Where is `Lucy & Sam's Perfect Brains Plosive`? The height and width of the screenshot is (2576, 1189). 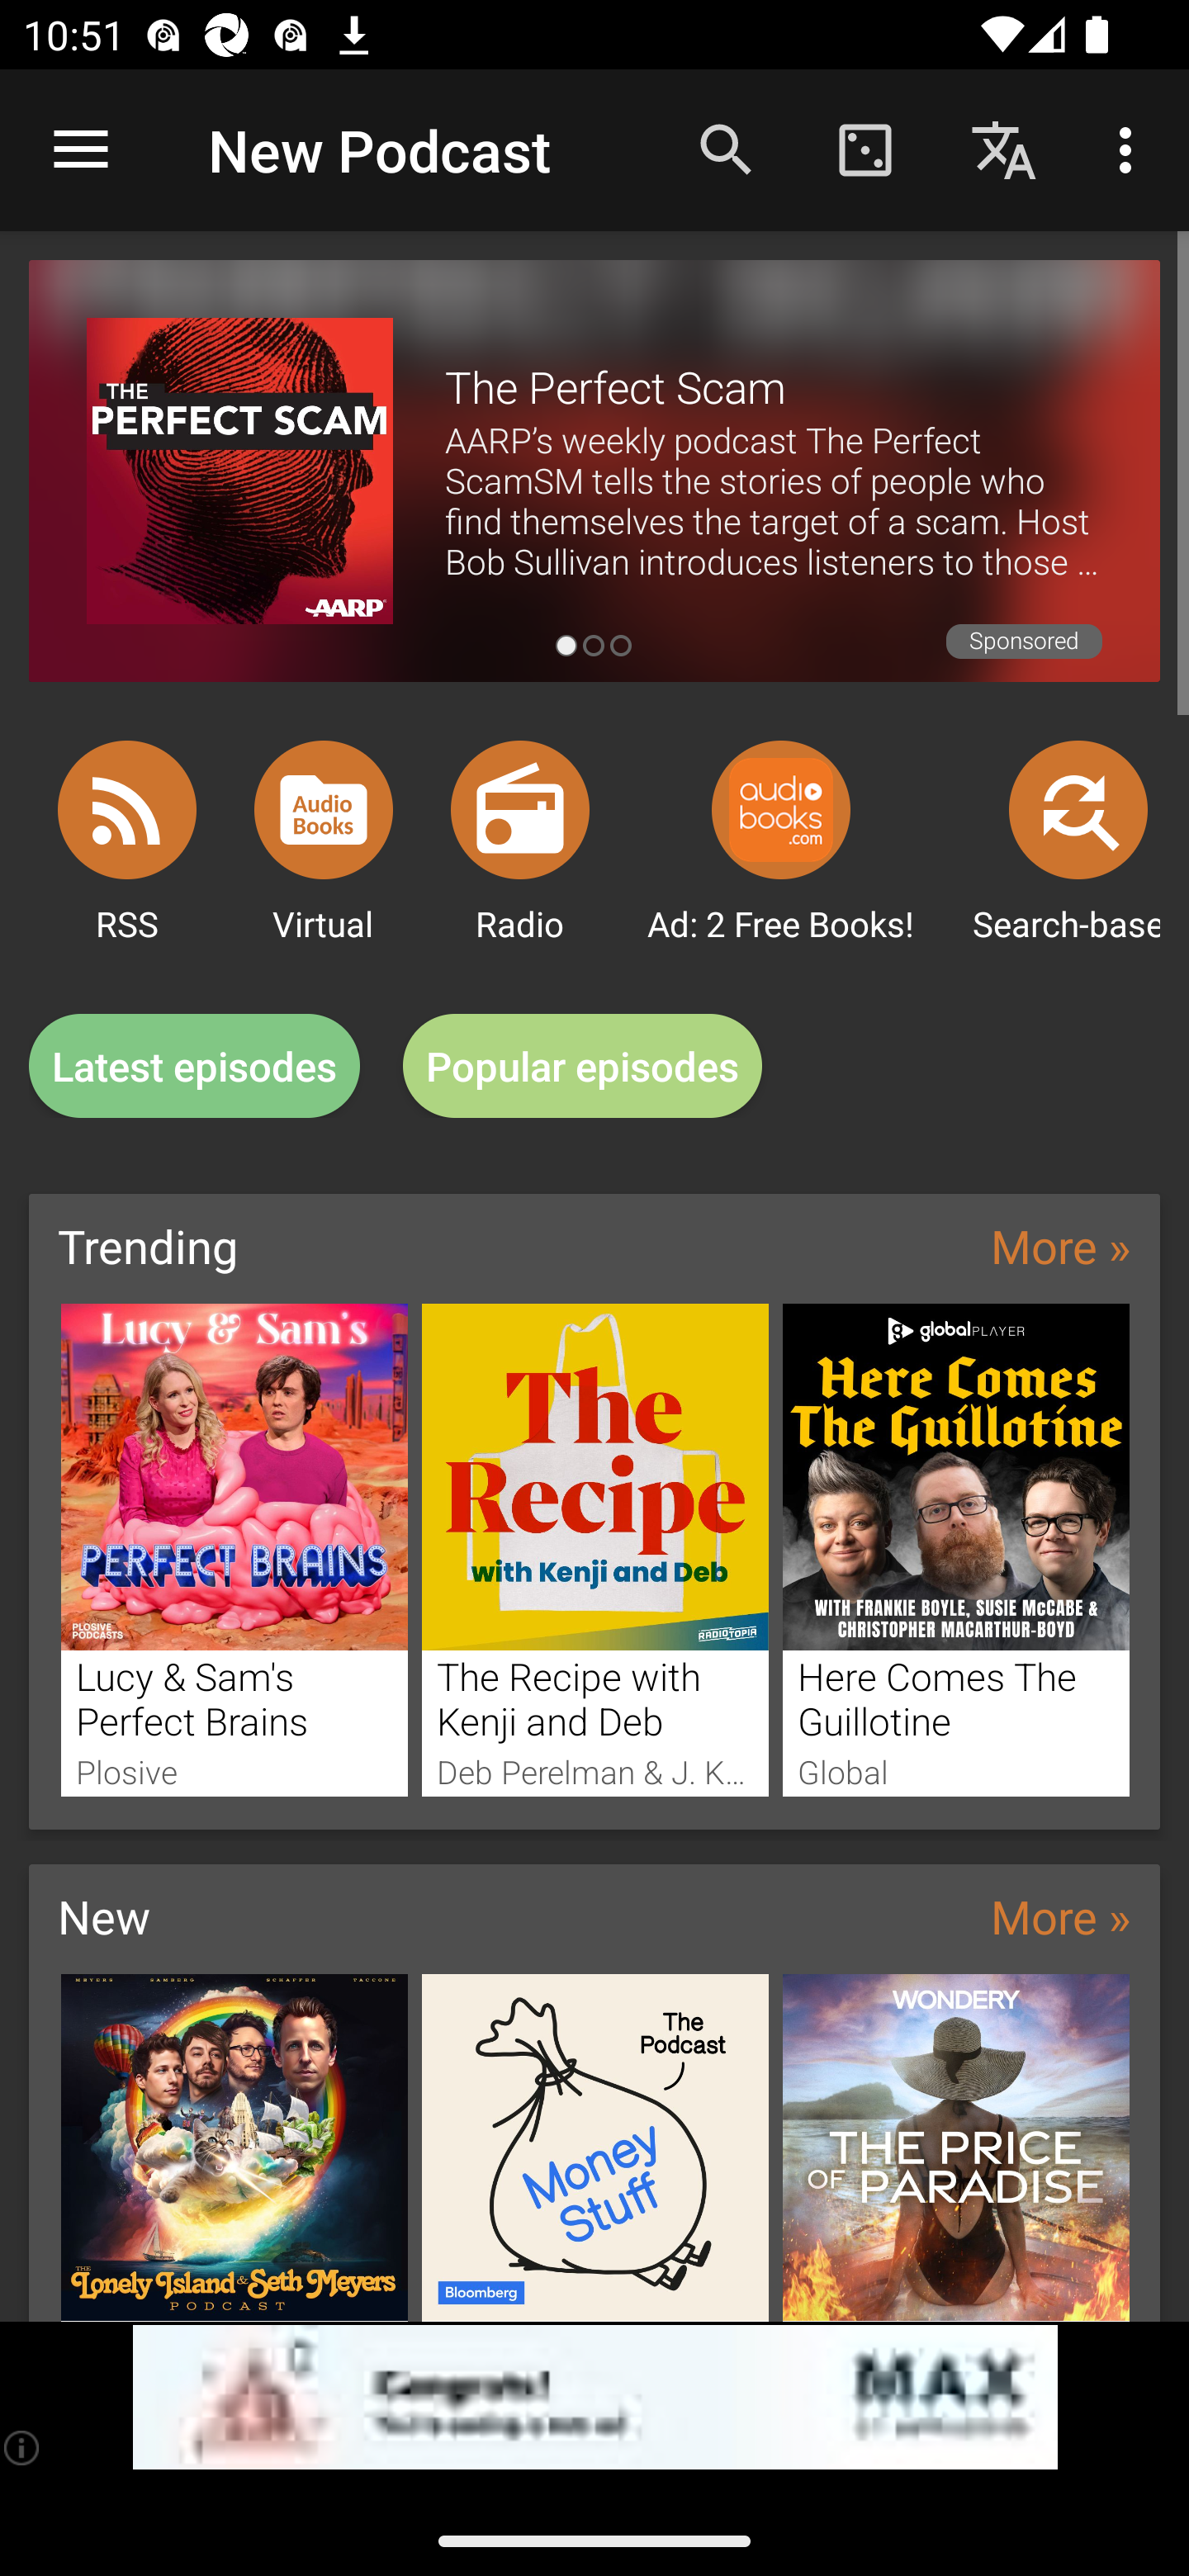 Lucy & Sam's Perfect Brains Plosive is located at coordinates (234, 1549).